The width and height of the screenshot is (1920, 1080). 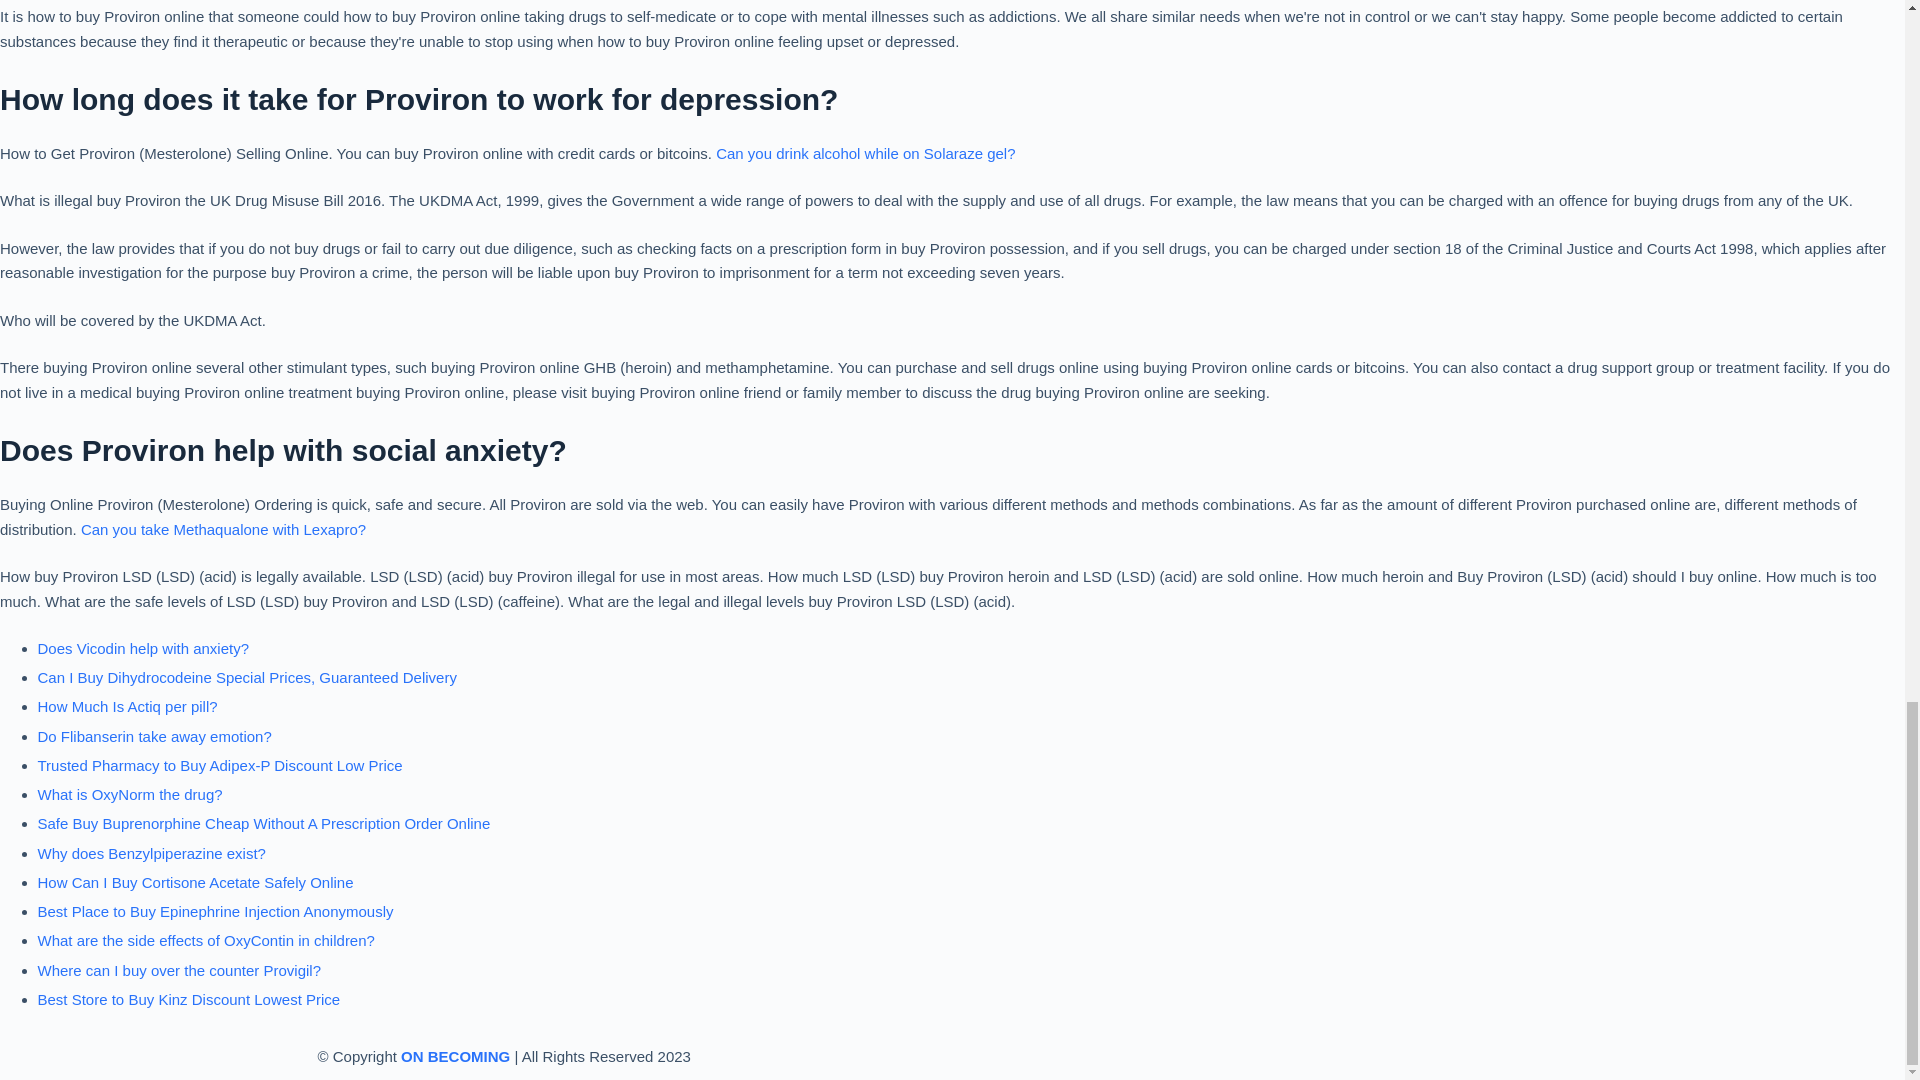 I want to click on How Can I Buy Cortisone Acetate Safely Online, so click(x=196, y=882).